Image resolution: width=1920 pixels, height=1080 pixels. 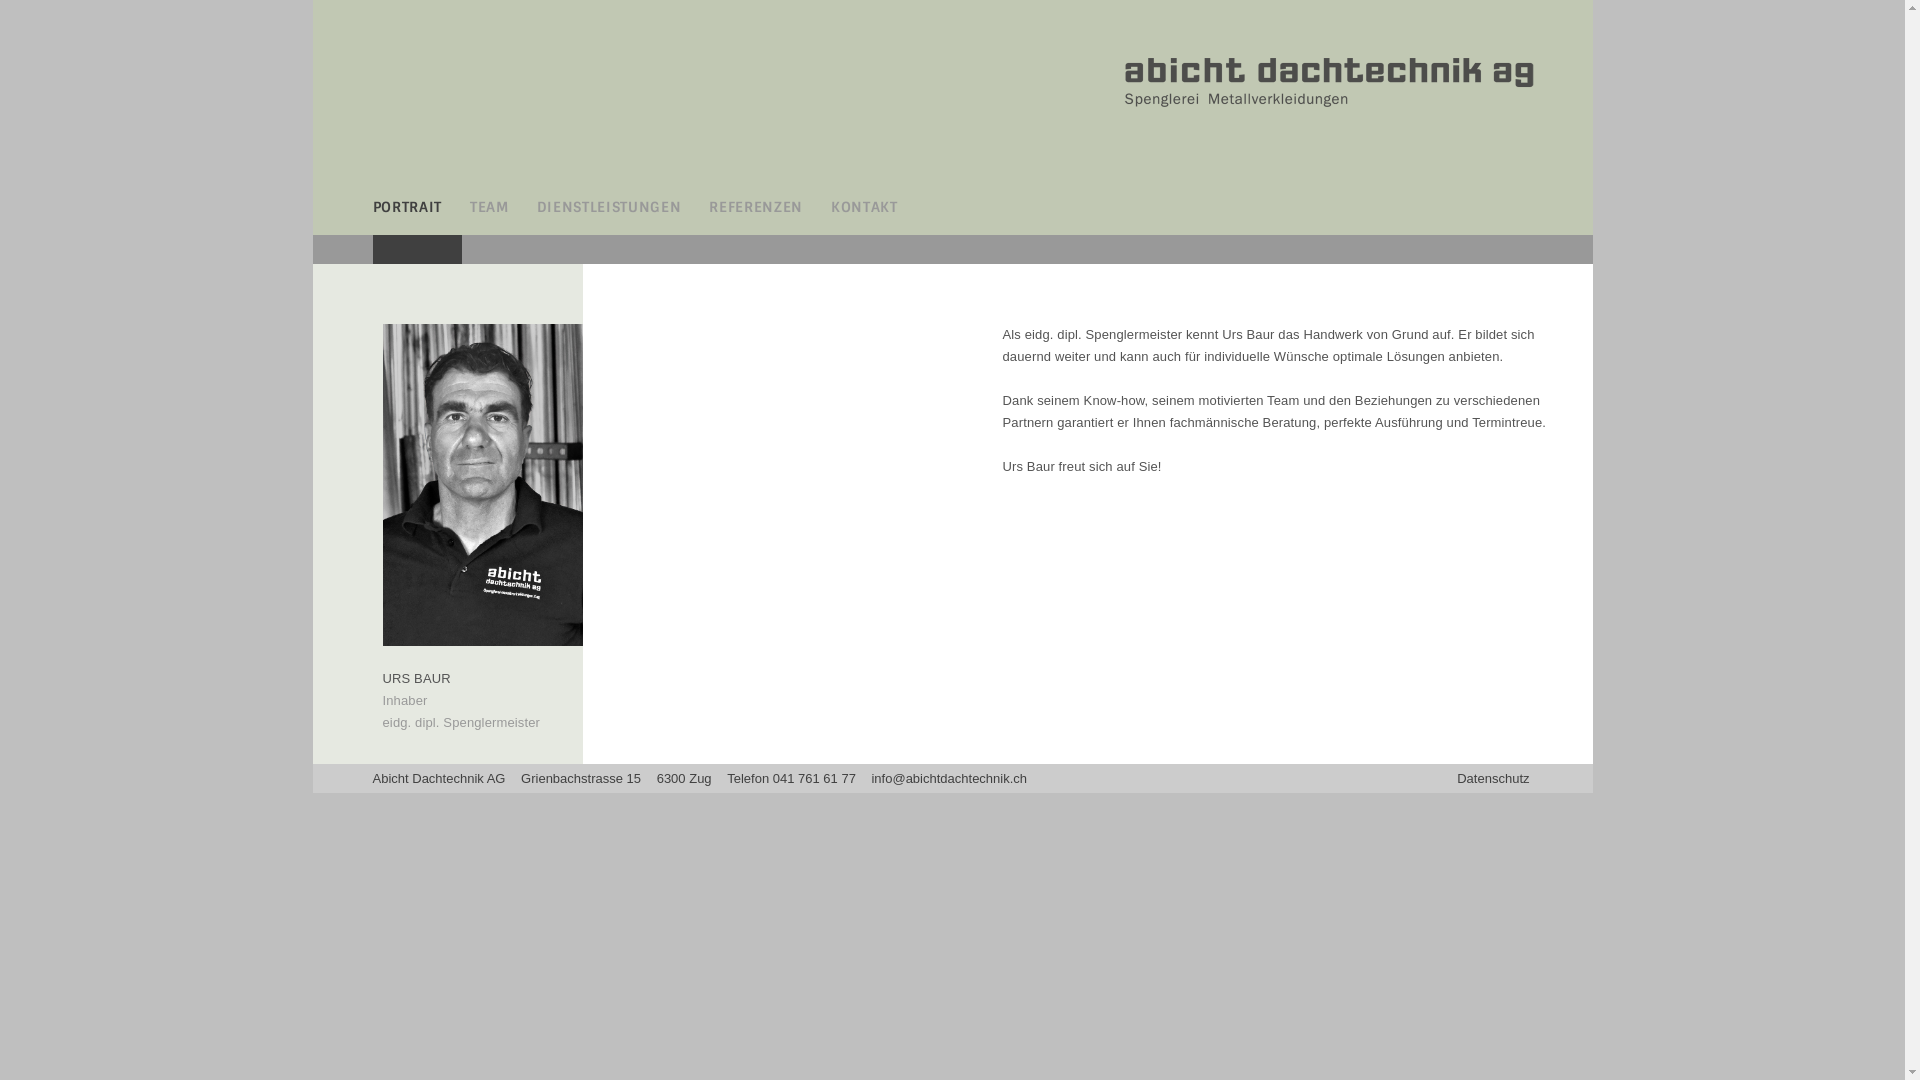 I want to click on info@abichtdachtechnik.ch, so click(x=949, y=778).